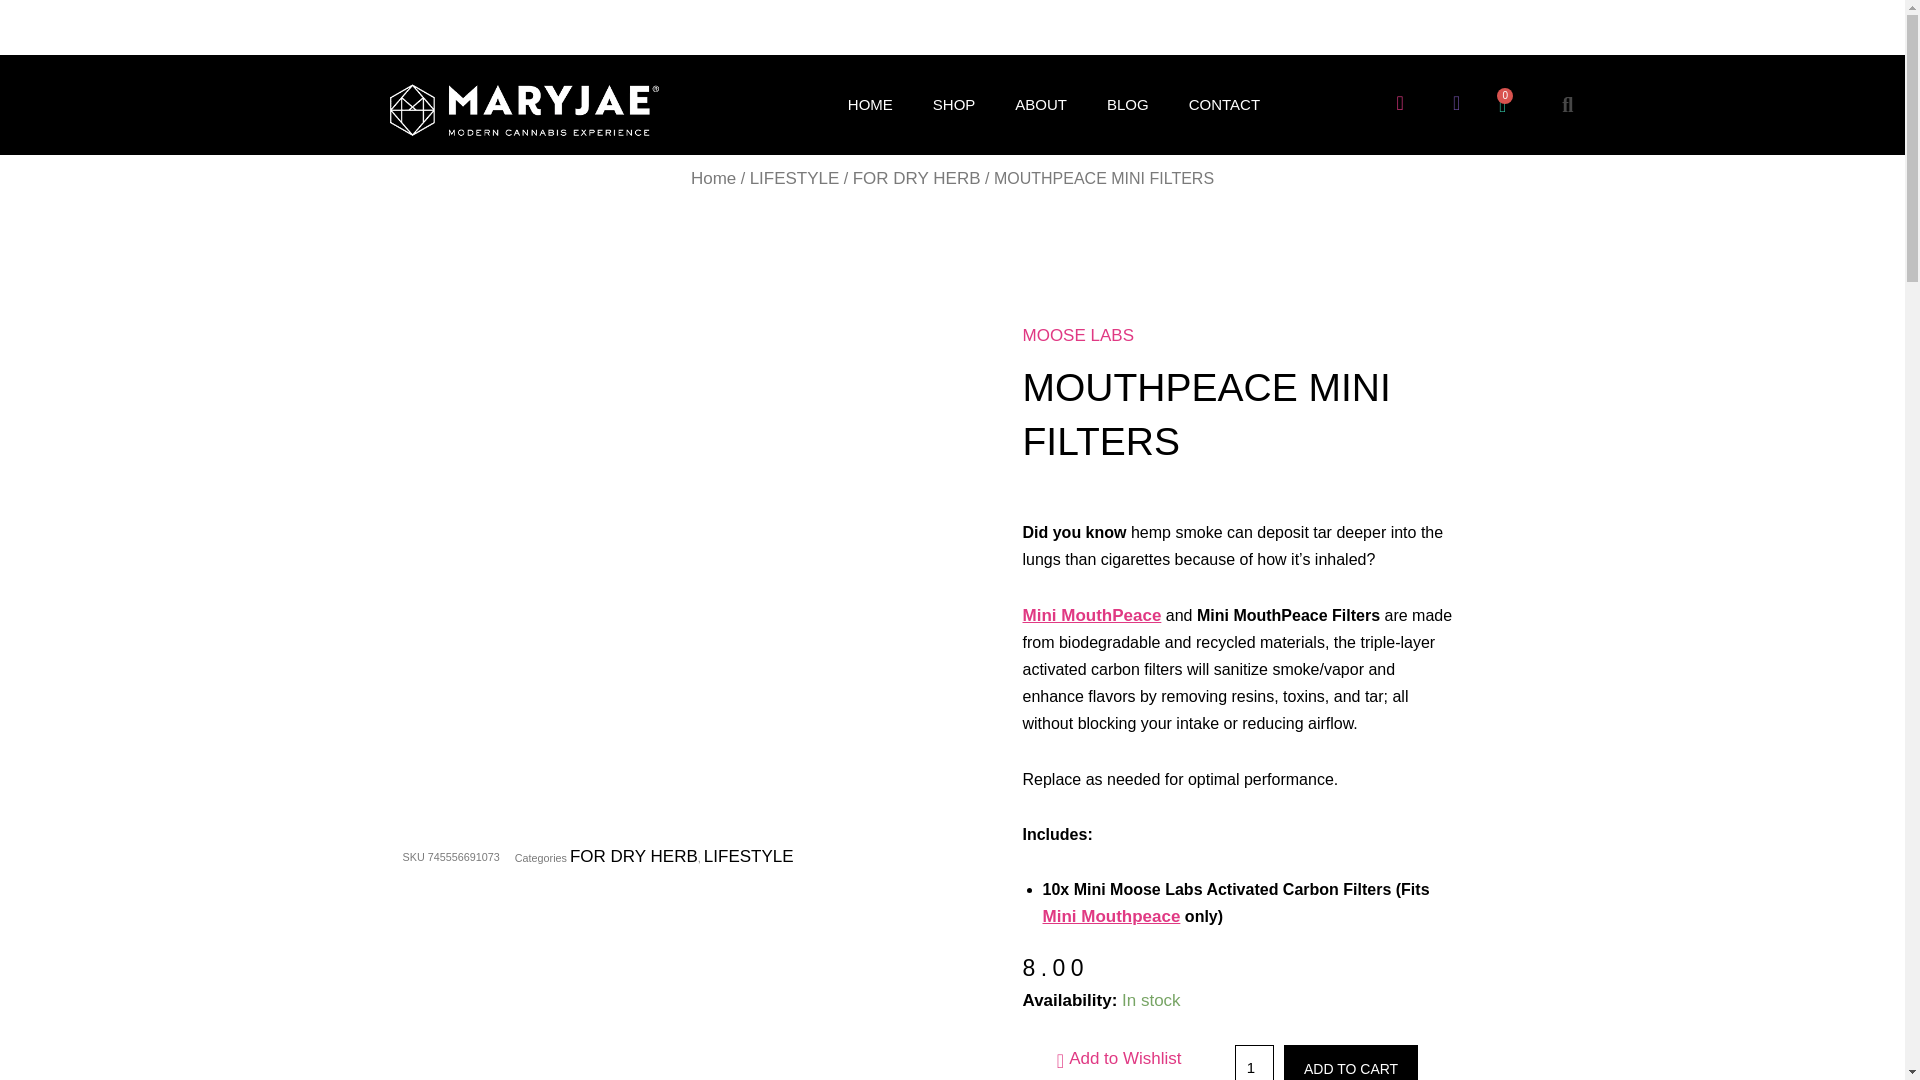 Image resolution: width=1920 pixels, height=1080 pixels. I want to click on 1, so click(1254, 1062).